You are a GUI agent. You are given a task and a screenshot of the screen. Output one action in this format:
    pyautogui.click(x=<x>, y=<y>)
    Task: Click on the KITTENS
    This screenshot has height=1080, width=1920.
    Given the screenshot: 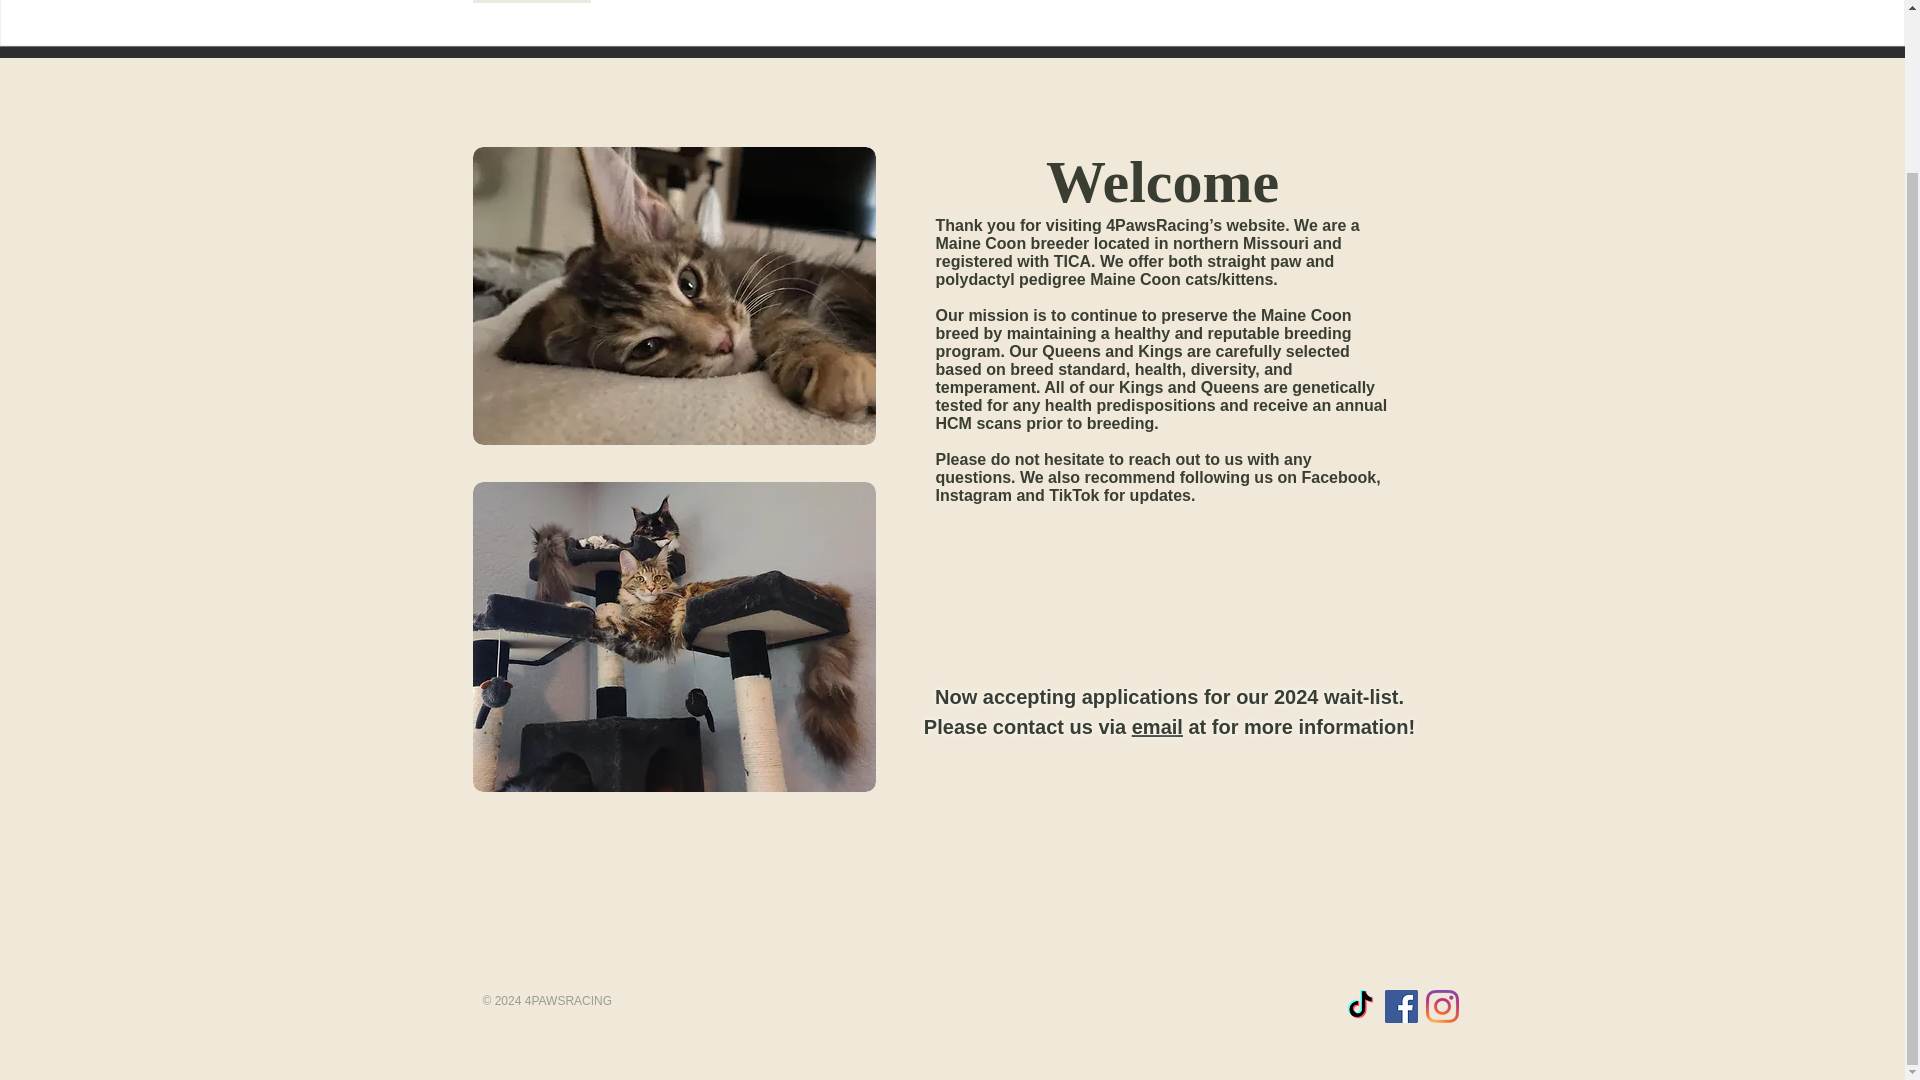 What is the action you would take?
    pyautogui.click(x=1080, y=2)
    